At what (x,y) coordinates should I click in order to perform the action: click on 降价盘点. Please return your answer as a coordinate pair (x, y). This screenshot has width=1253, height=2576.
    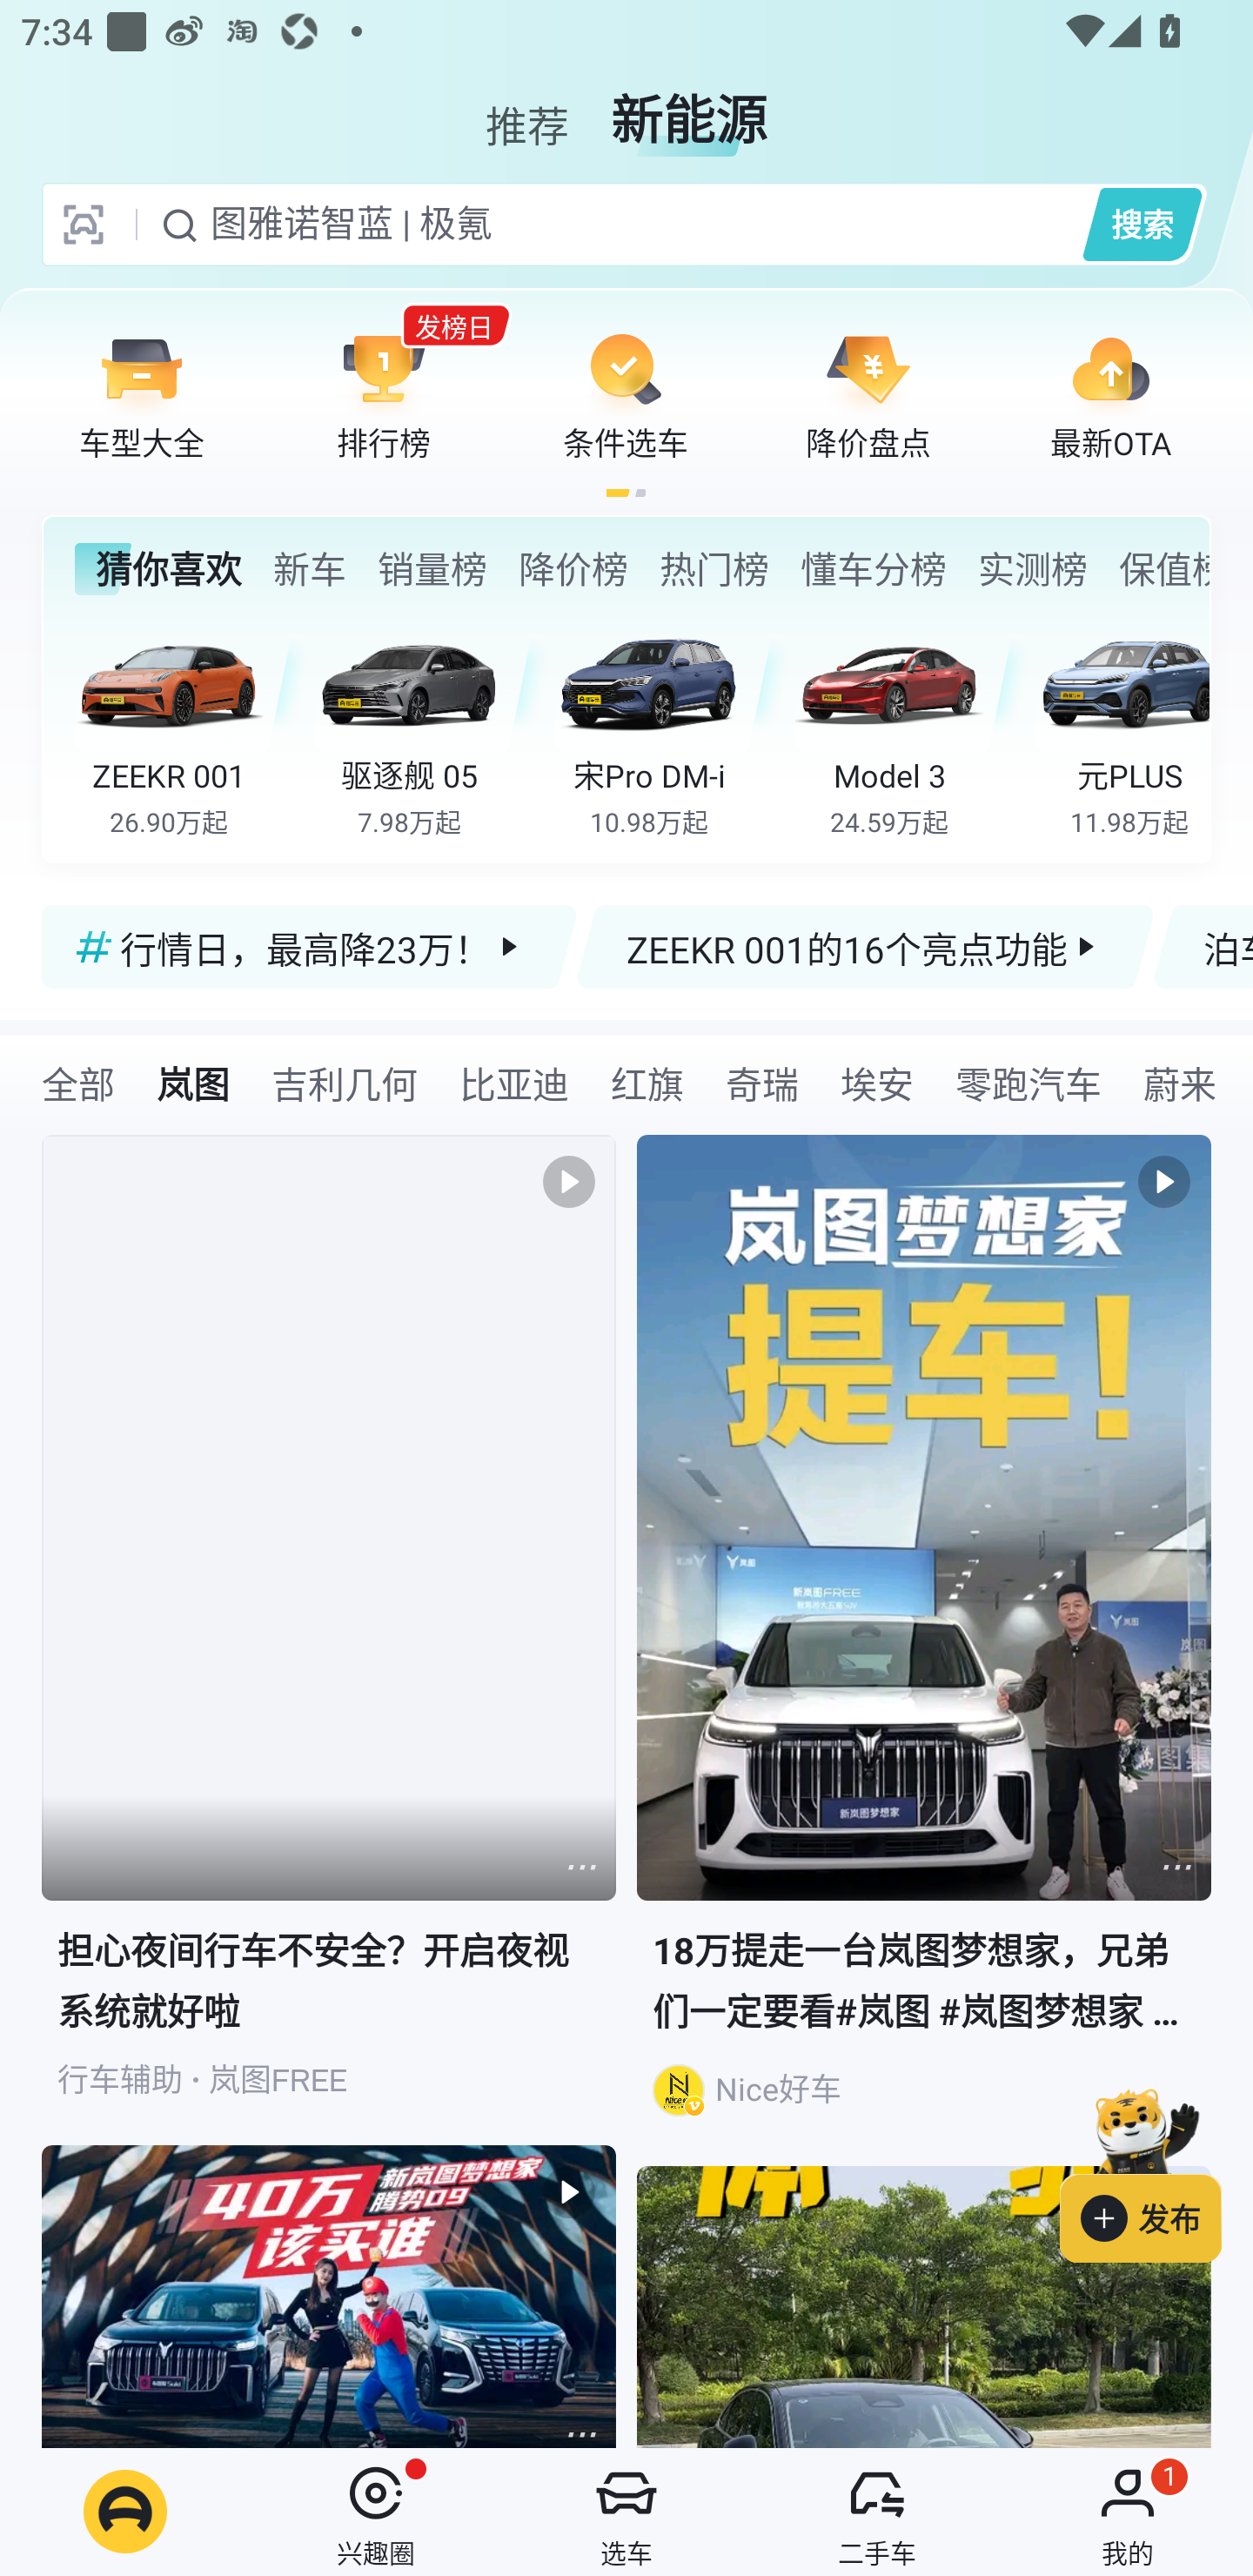
    Looking at the image, I should click on (868, 395).